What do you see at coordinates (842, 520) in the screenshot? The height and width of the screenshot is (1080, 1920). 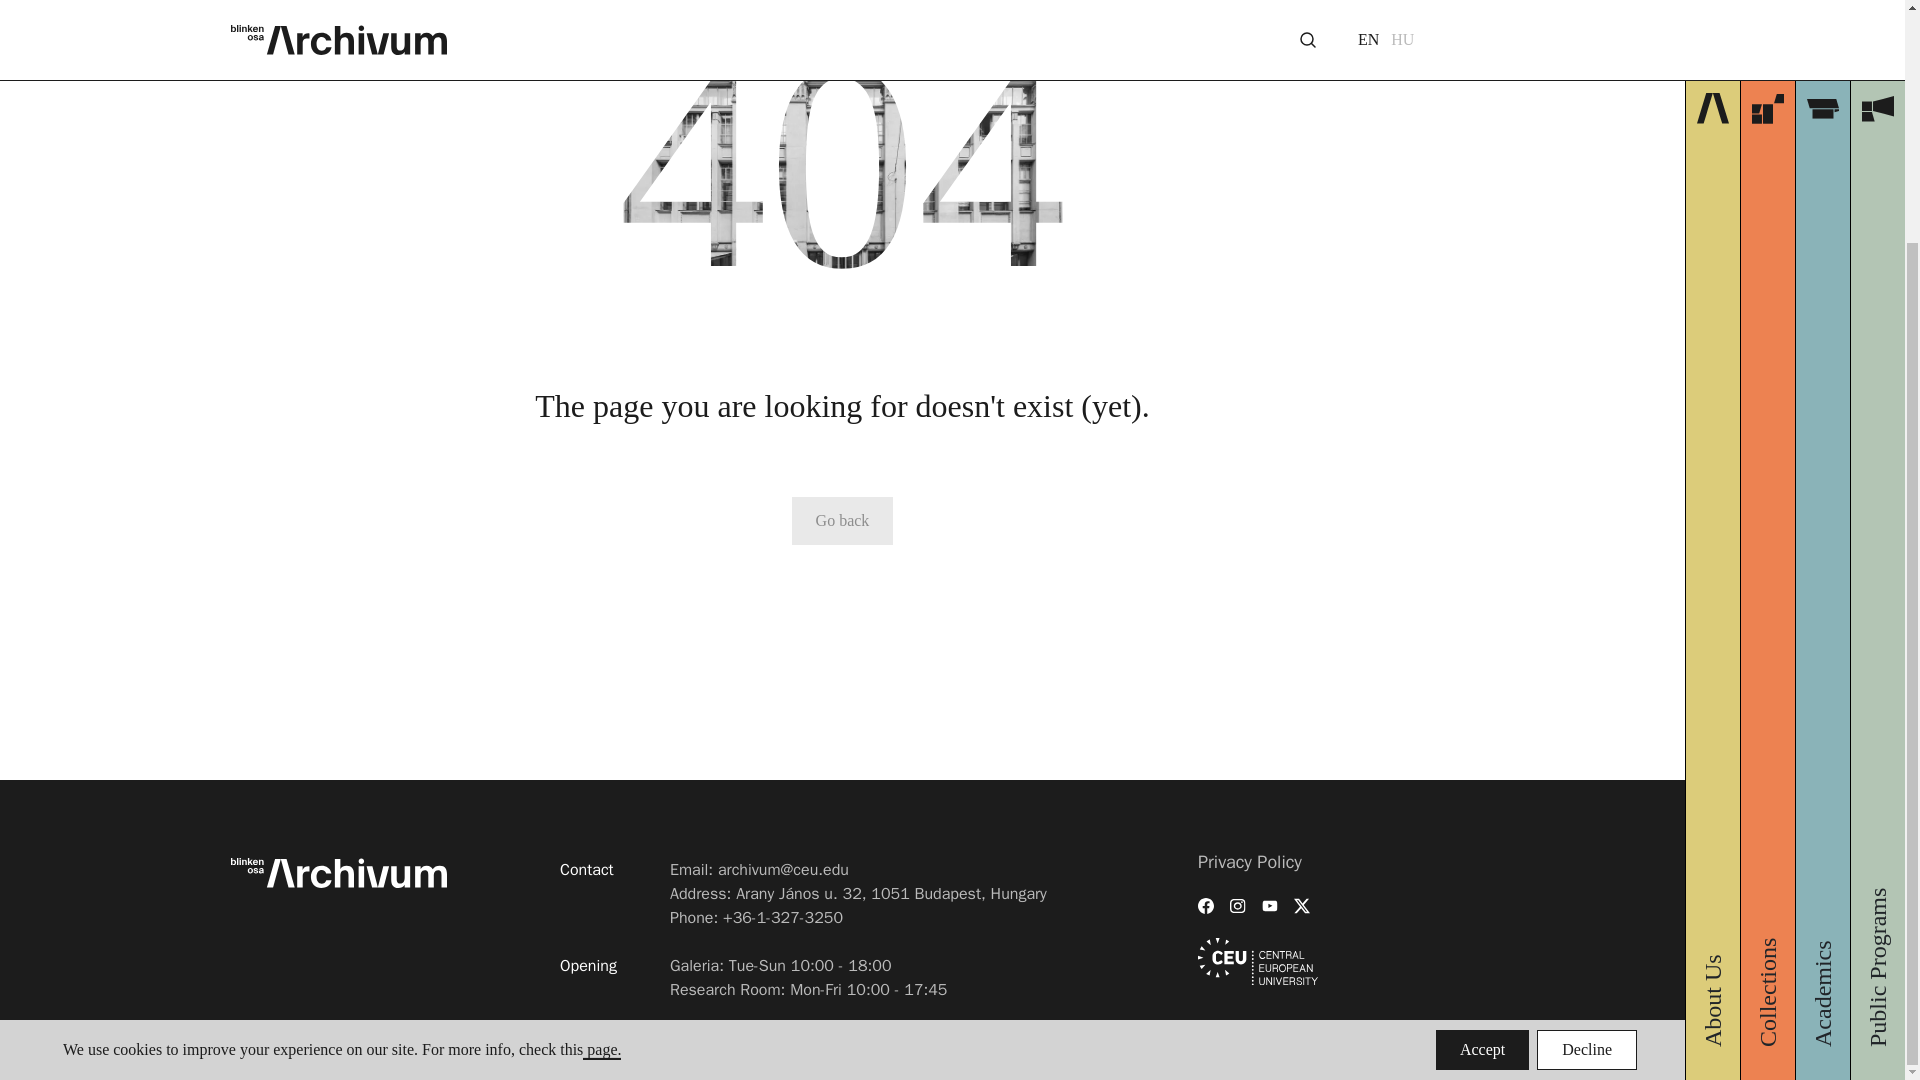 I see `Go back` at bounding box center [842, 520].